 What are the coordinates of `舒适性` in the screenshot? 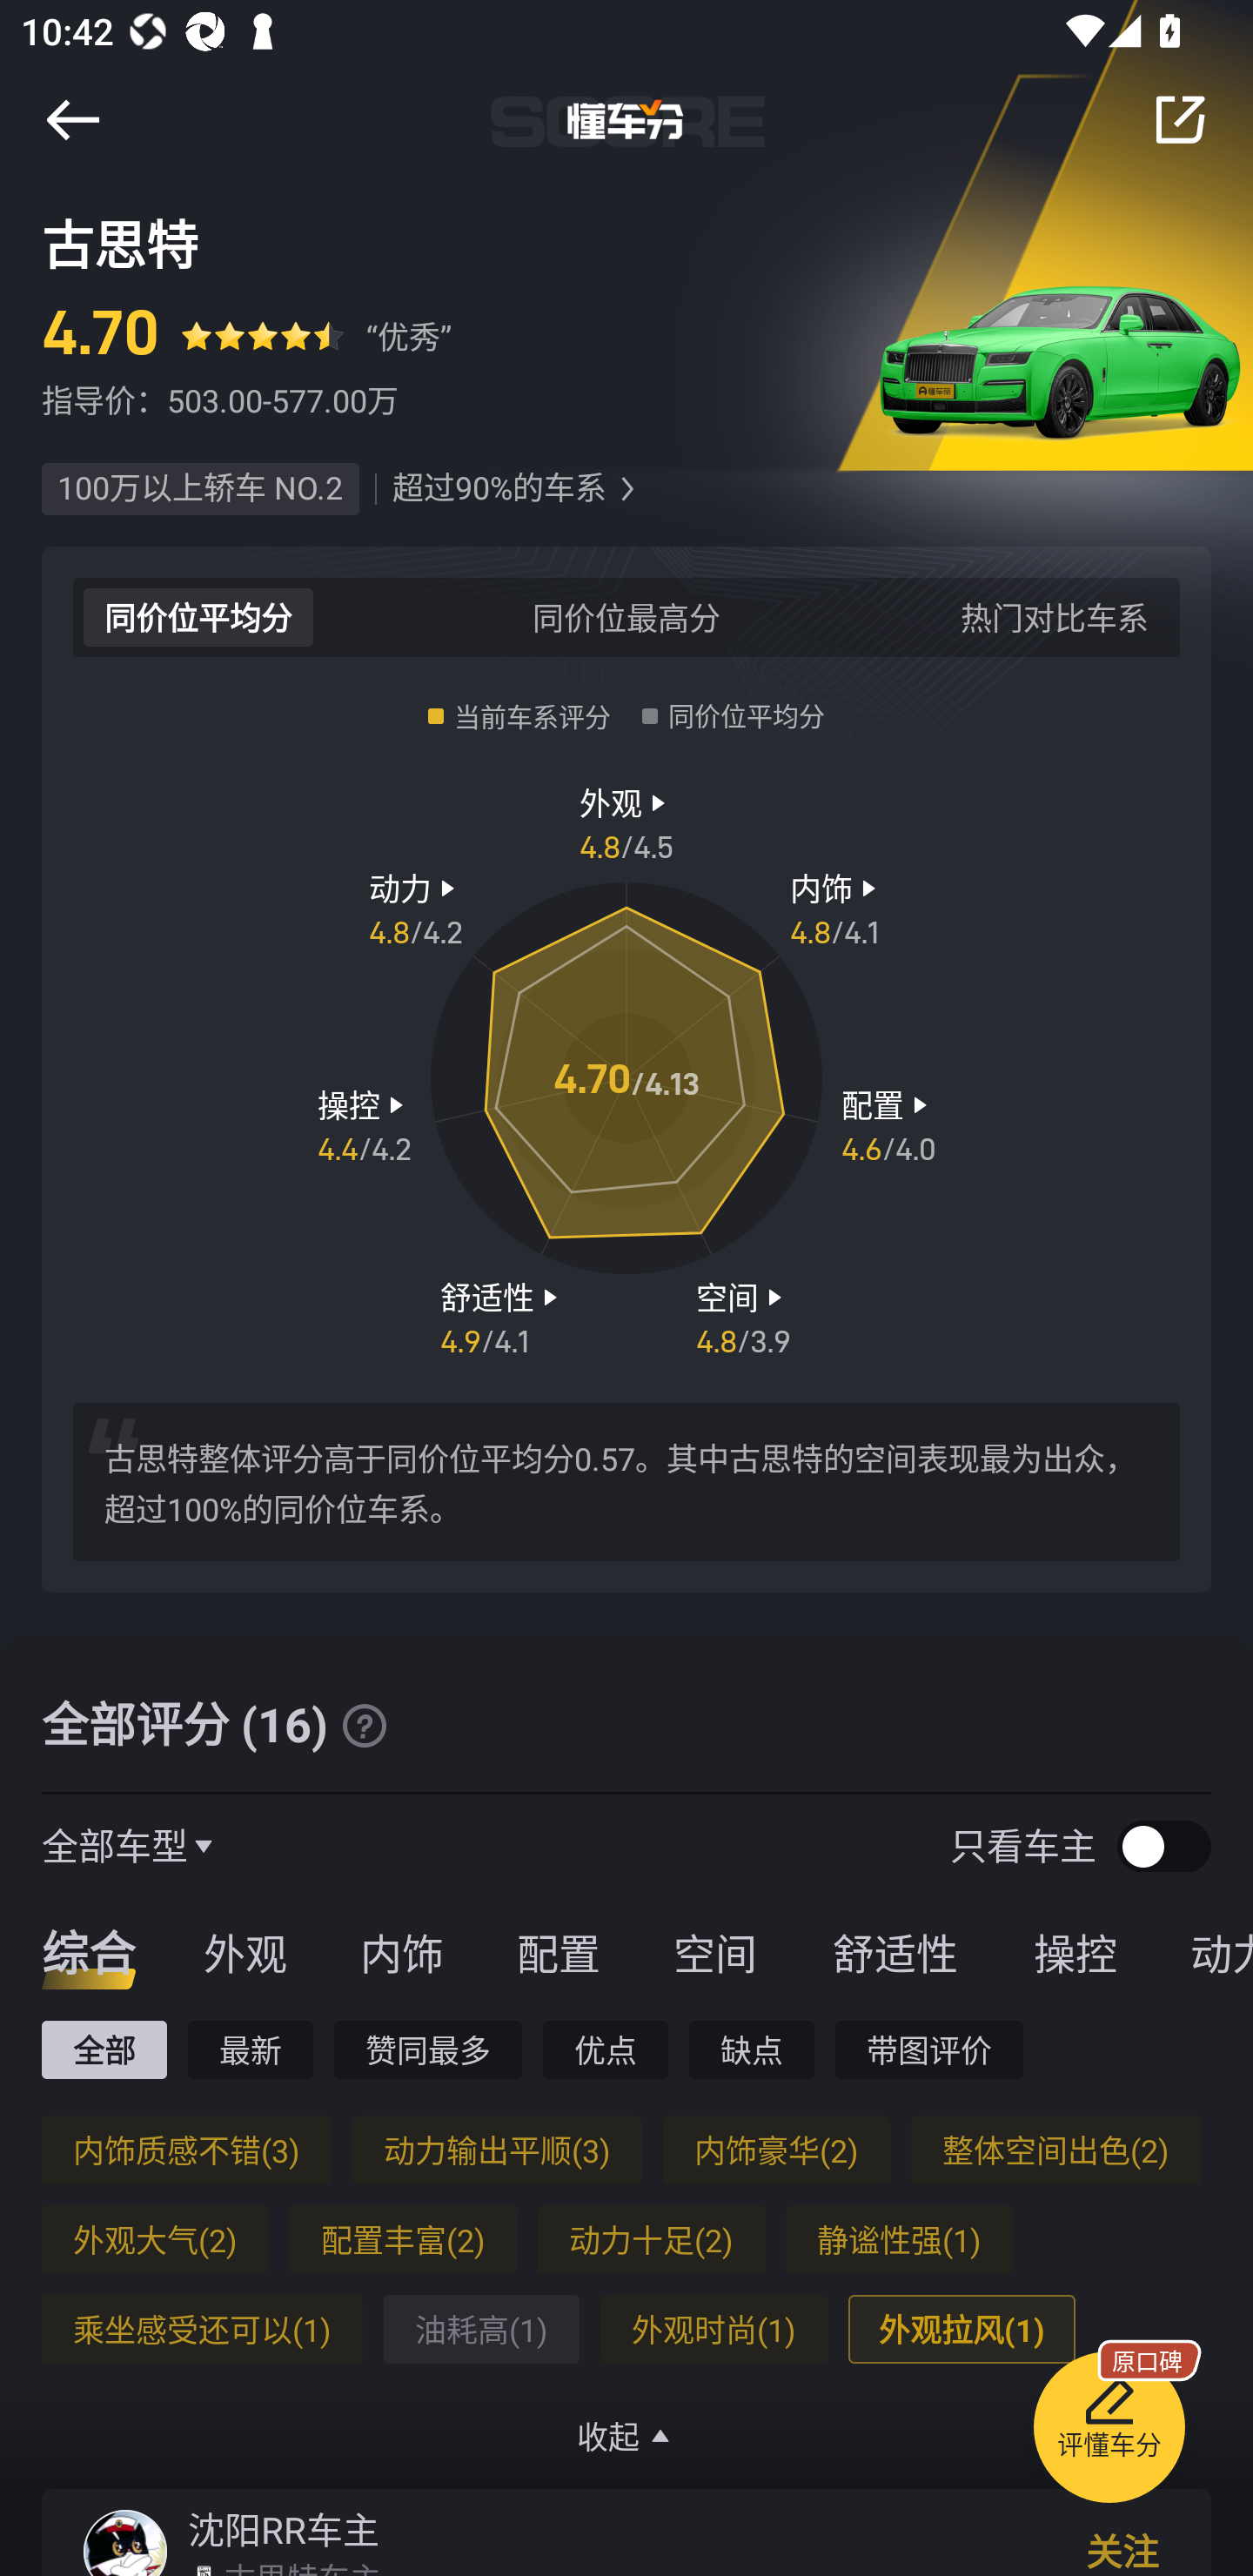 It's located at (895, 1952).